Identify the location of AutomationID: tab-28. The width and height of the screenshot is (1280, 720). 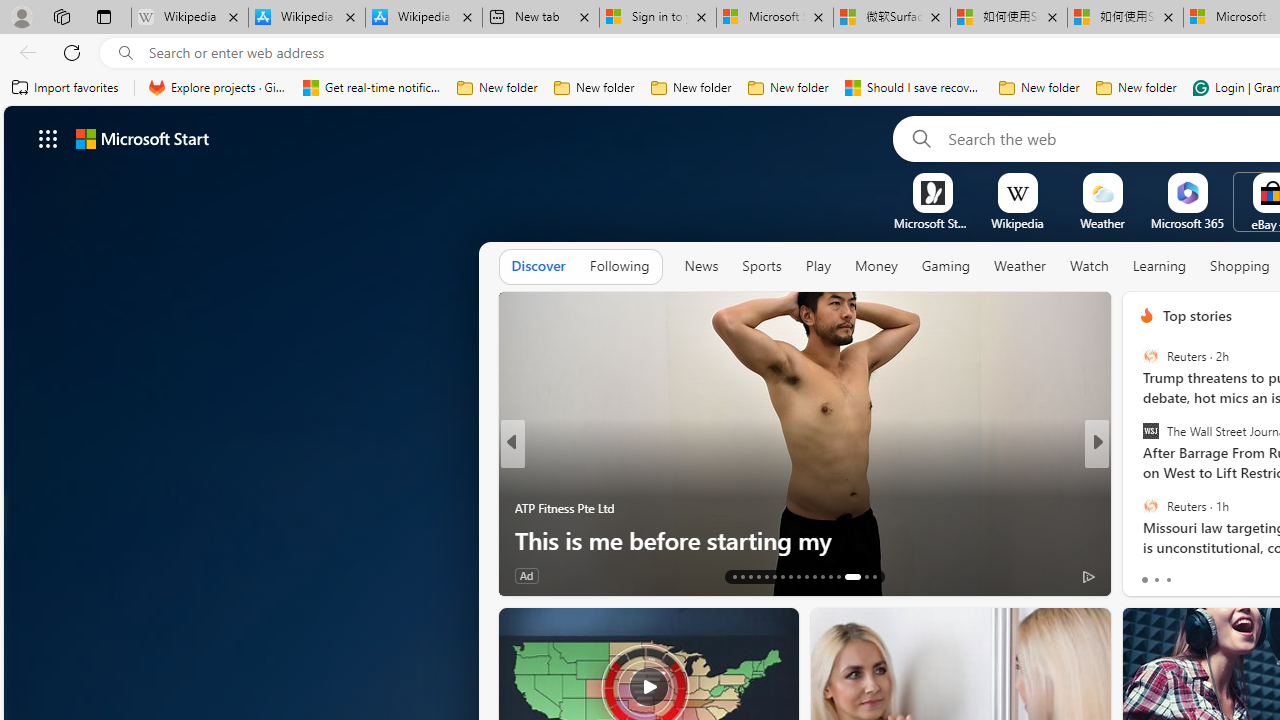
(860, 576).